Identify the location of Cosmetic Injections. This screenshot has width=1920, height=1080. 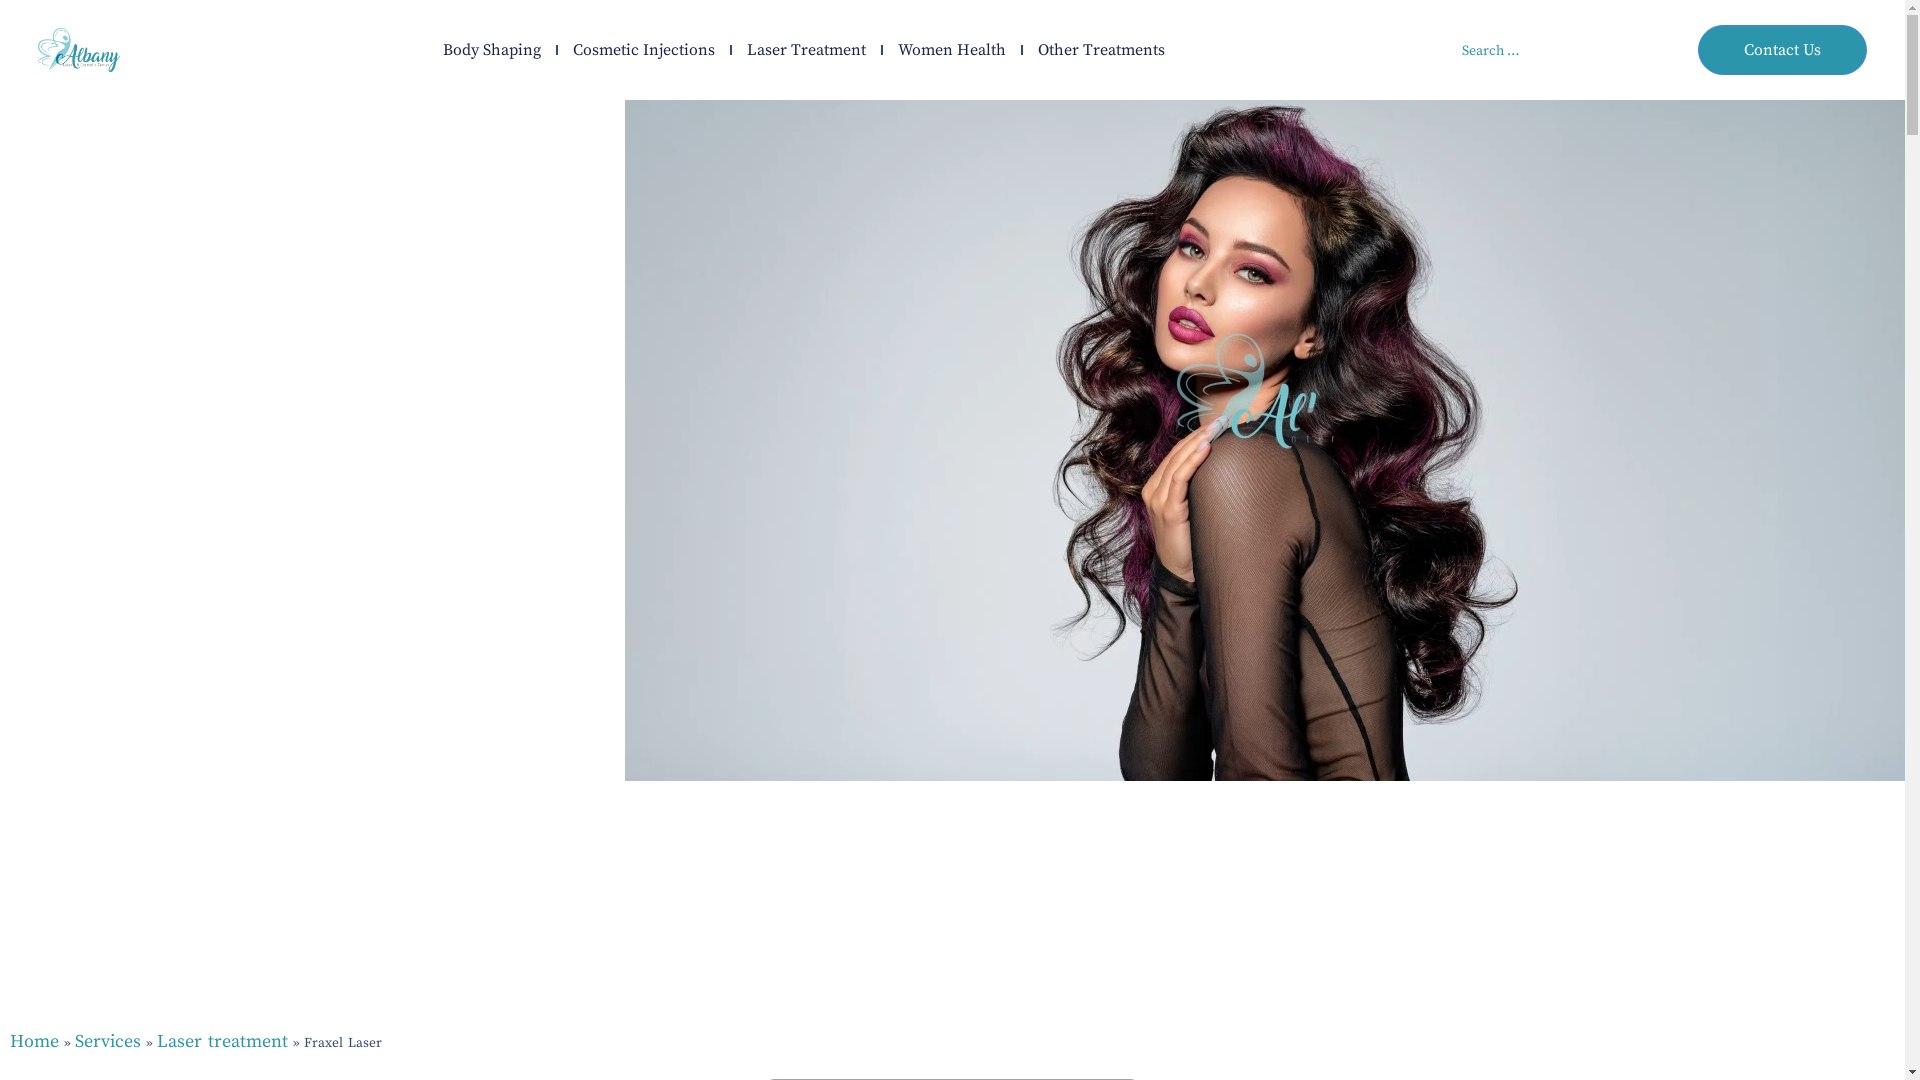
(644, 50).